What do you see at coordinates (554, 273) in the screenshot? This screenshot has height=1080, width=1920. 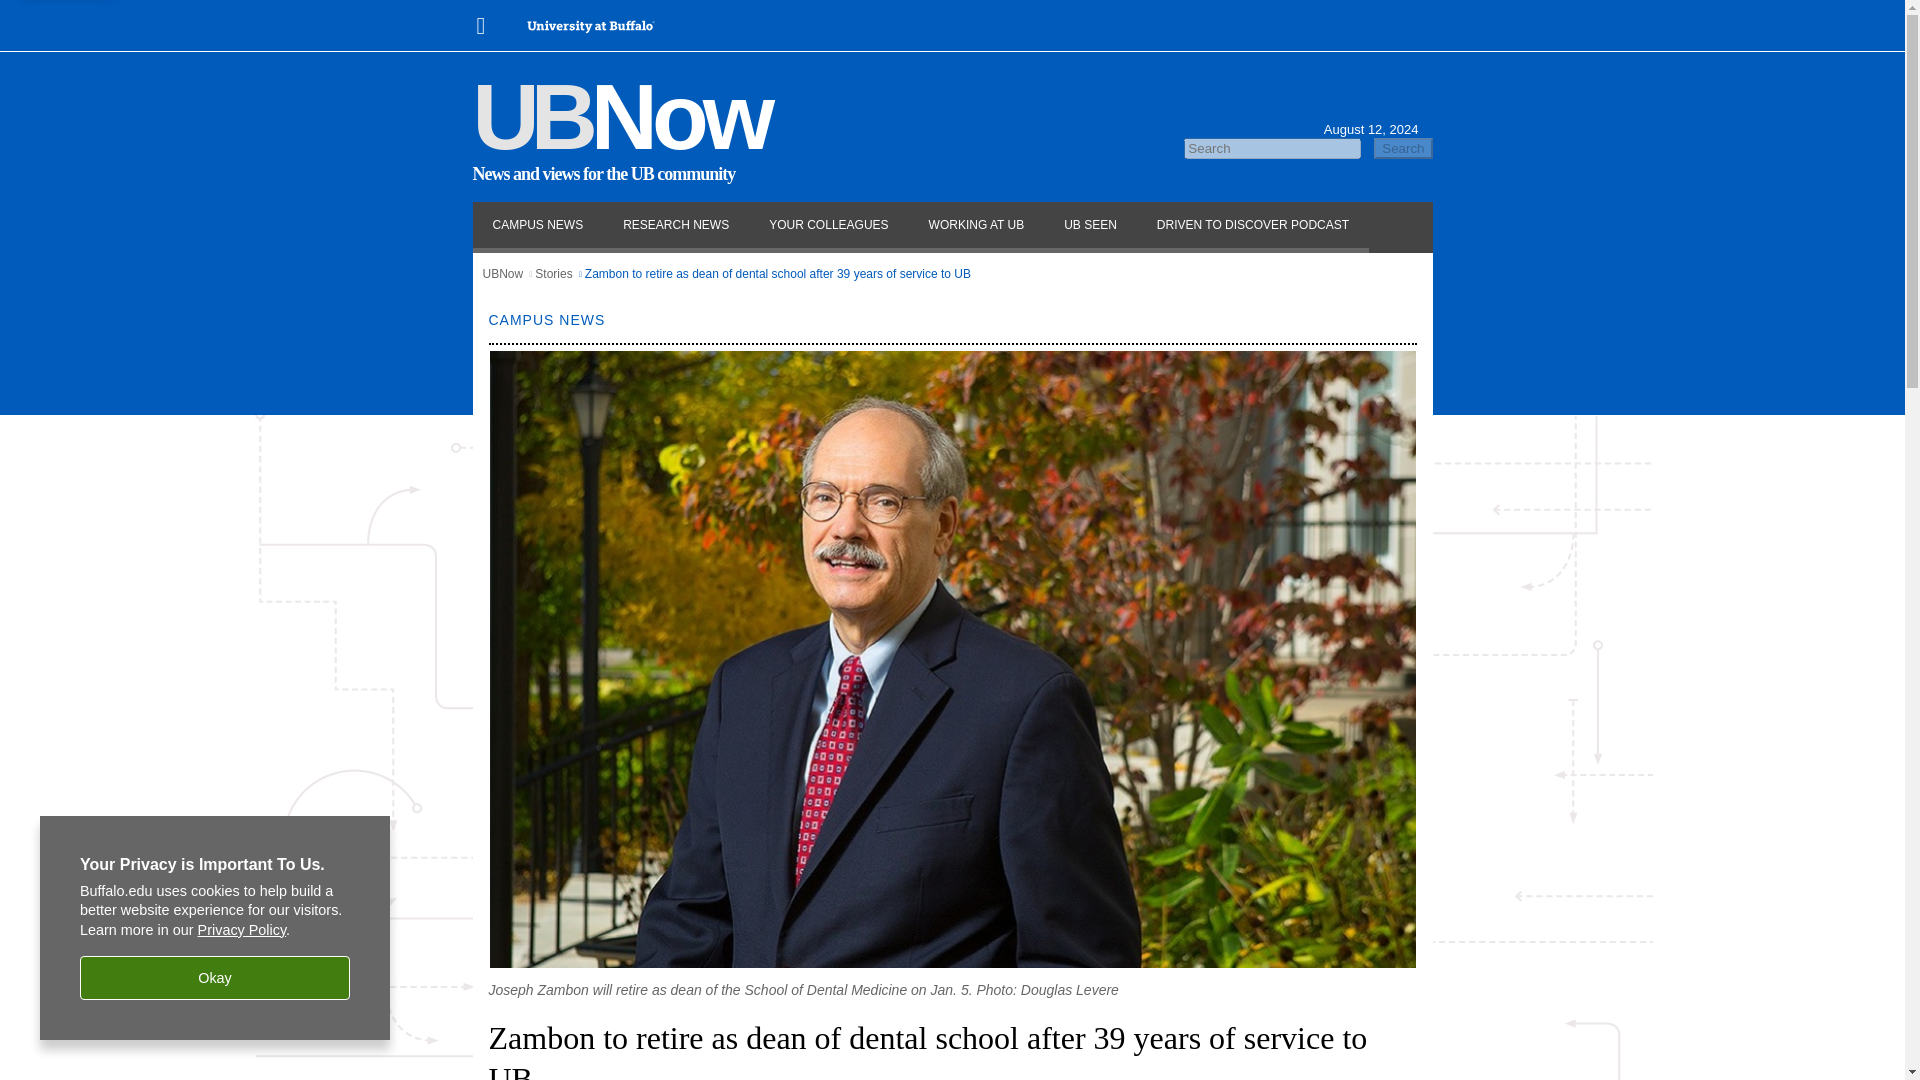 I see `Stories` at bounding box center [554, 273].